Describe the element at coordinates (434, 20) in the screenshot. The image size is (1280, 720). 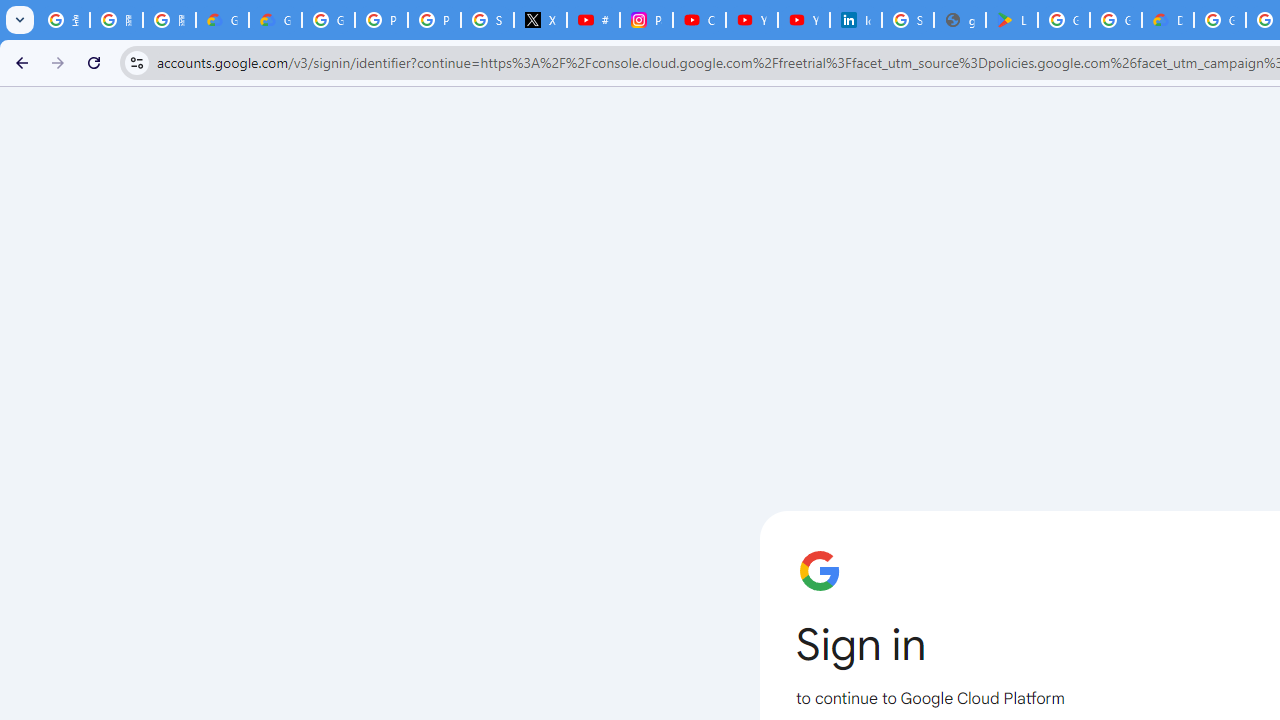
I see `Privacy Help Center - Policies Help` at that location.